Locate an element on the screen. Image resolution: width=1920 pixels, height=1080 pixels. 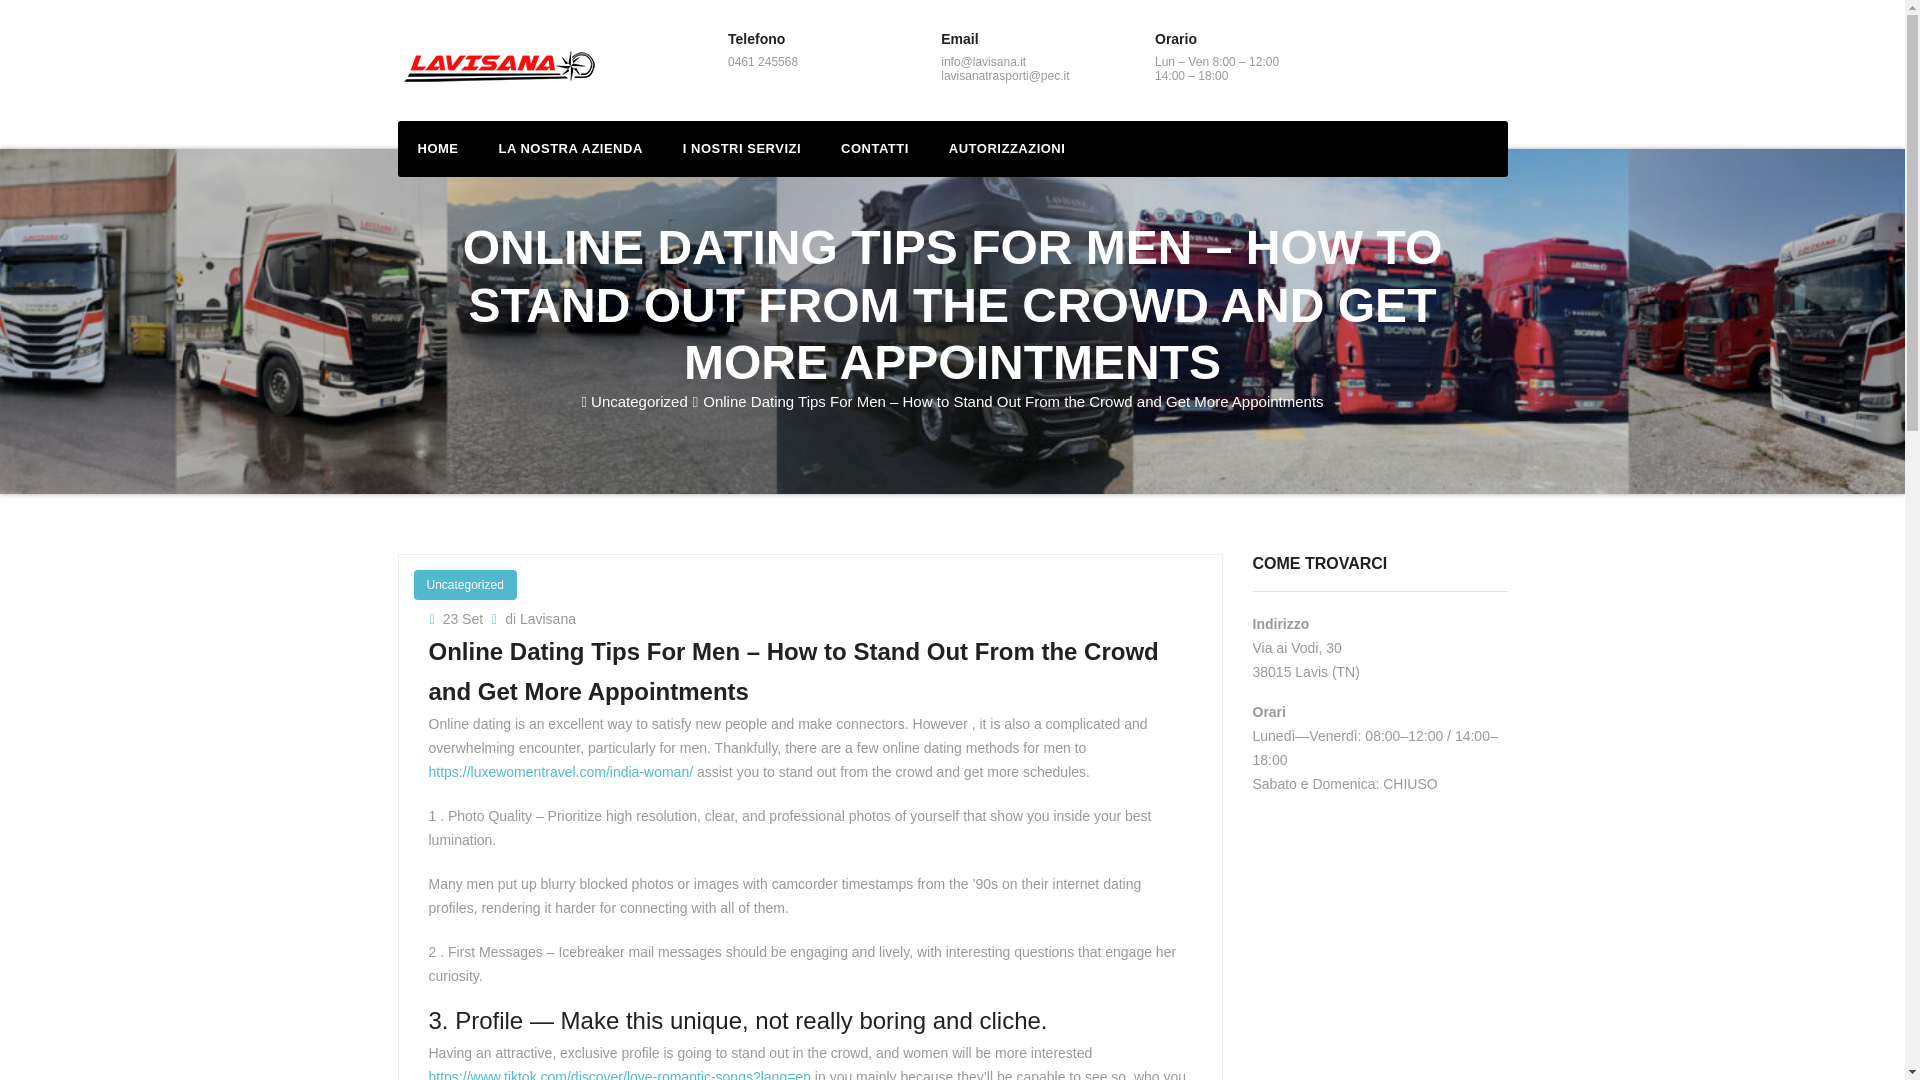
Uncategorized is located at coordinates (639, 402).